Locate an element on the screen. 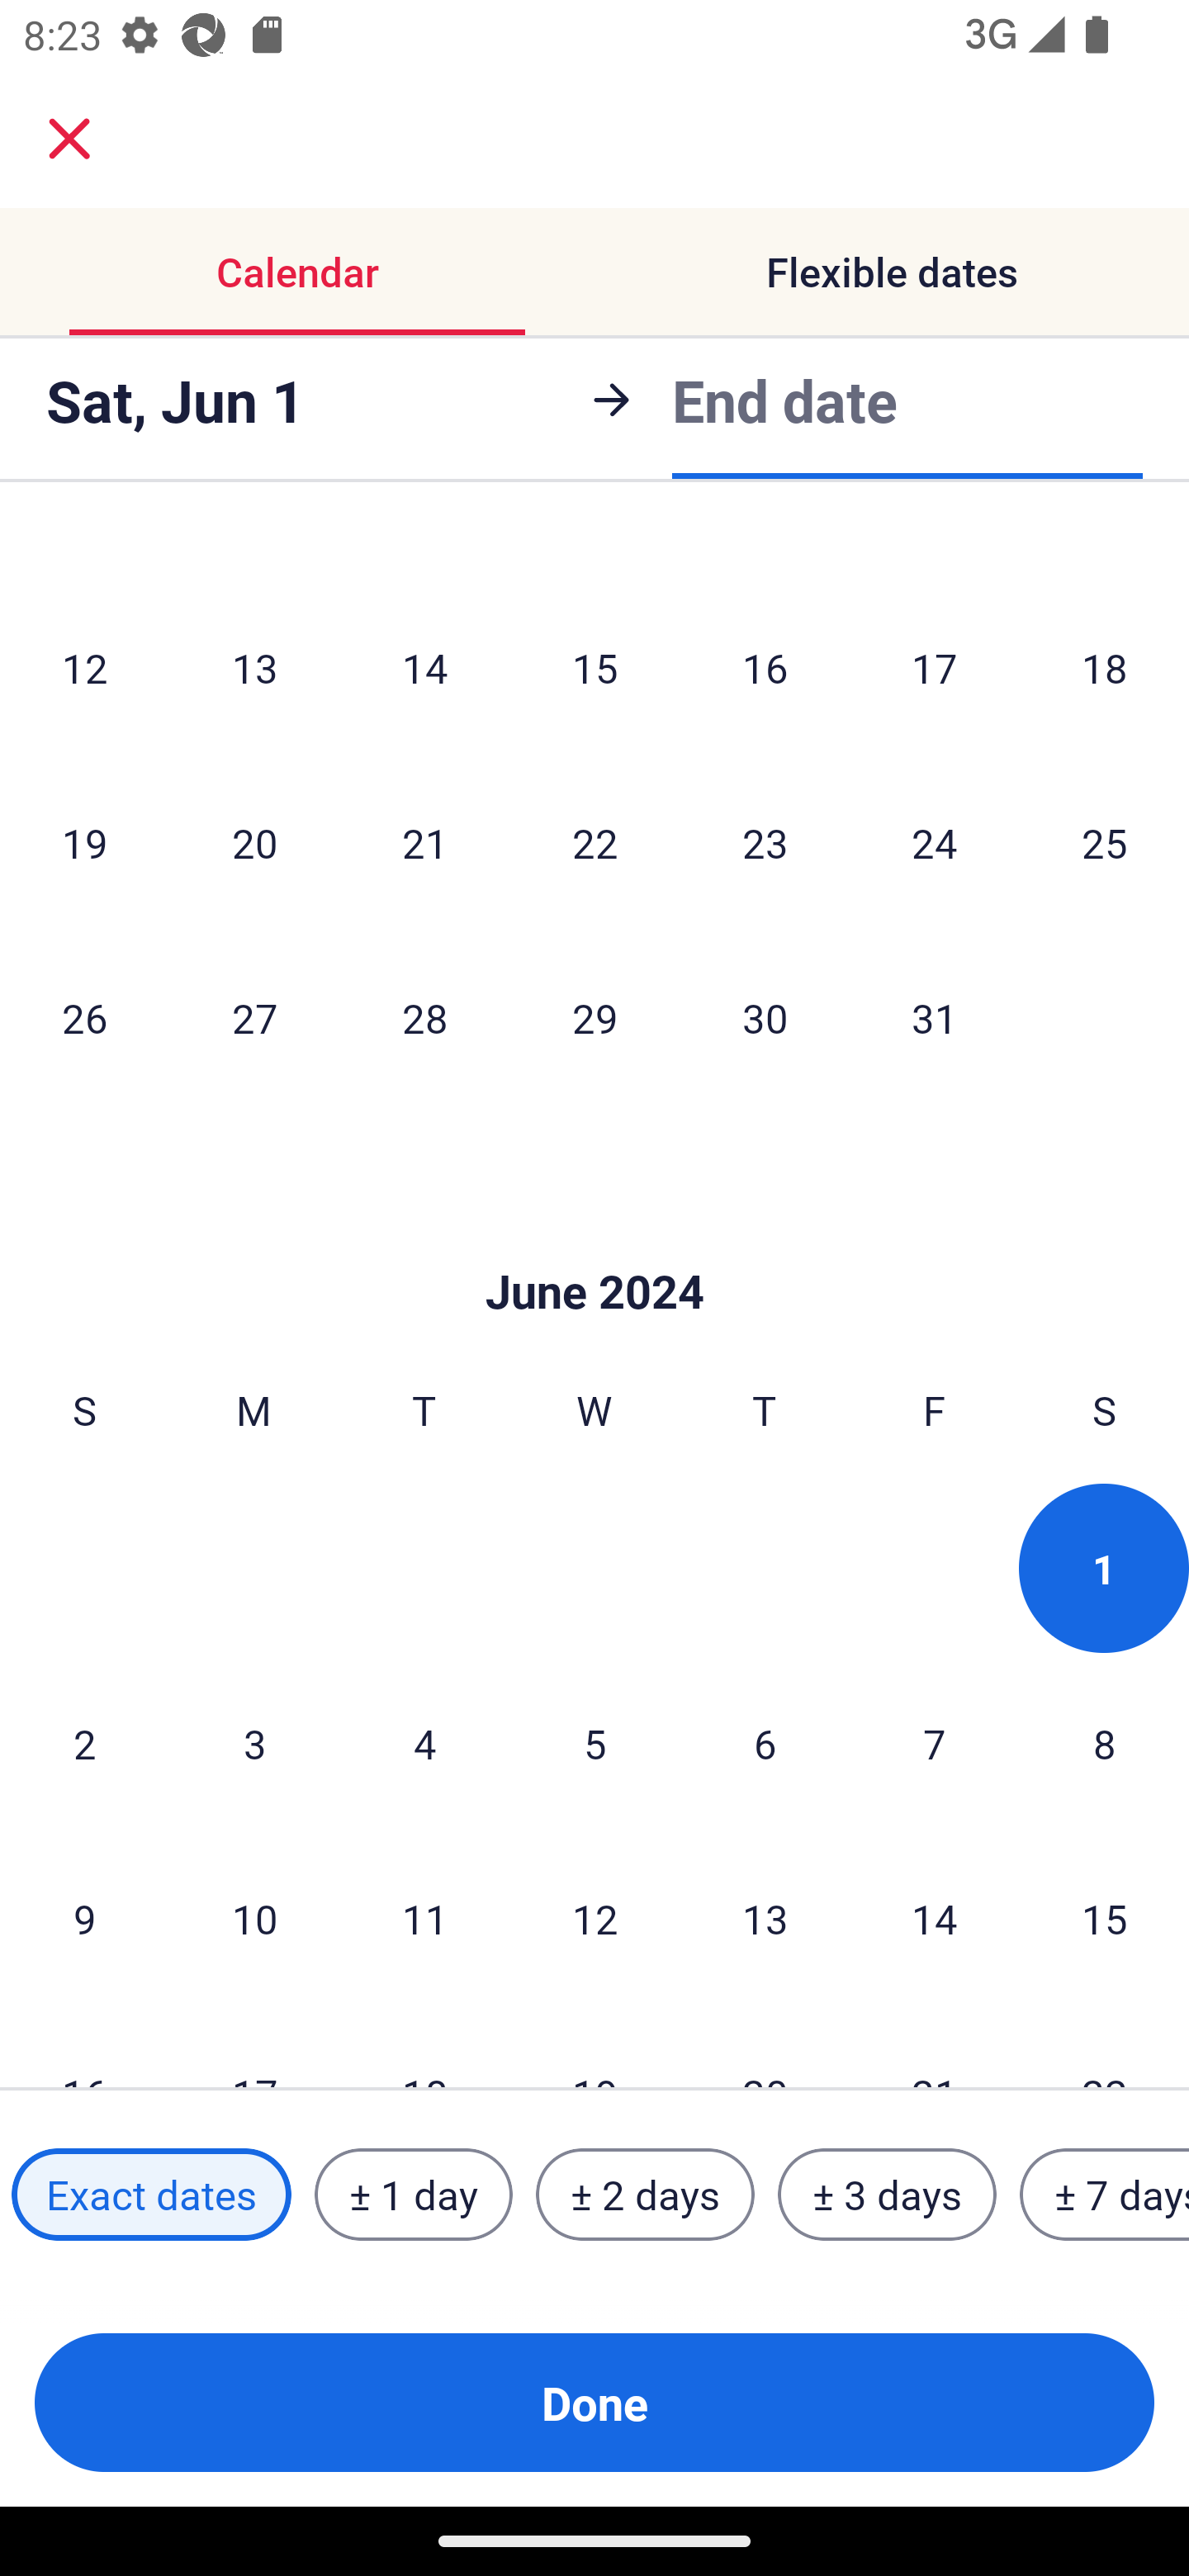 This screenshot has height=2576, width=1189. Skip to Done is located at coordinates (594, 1242).